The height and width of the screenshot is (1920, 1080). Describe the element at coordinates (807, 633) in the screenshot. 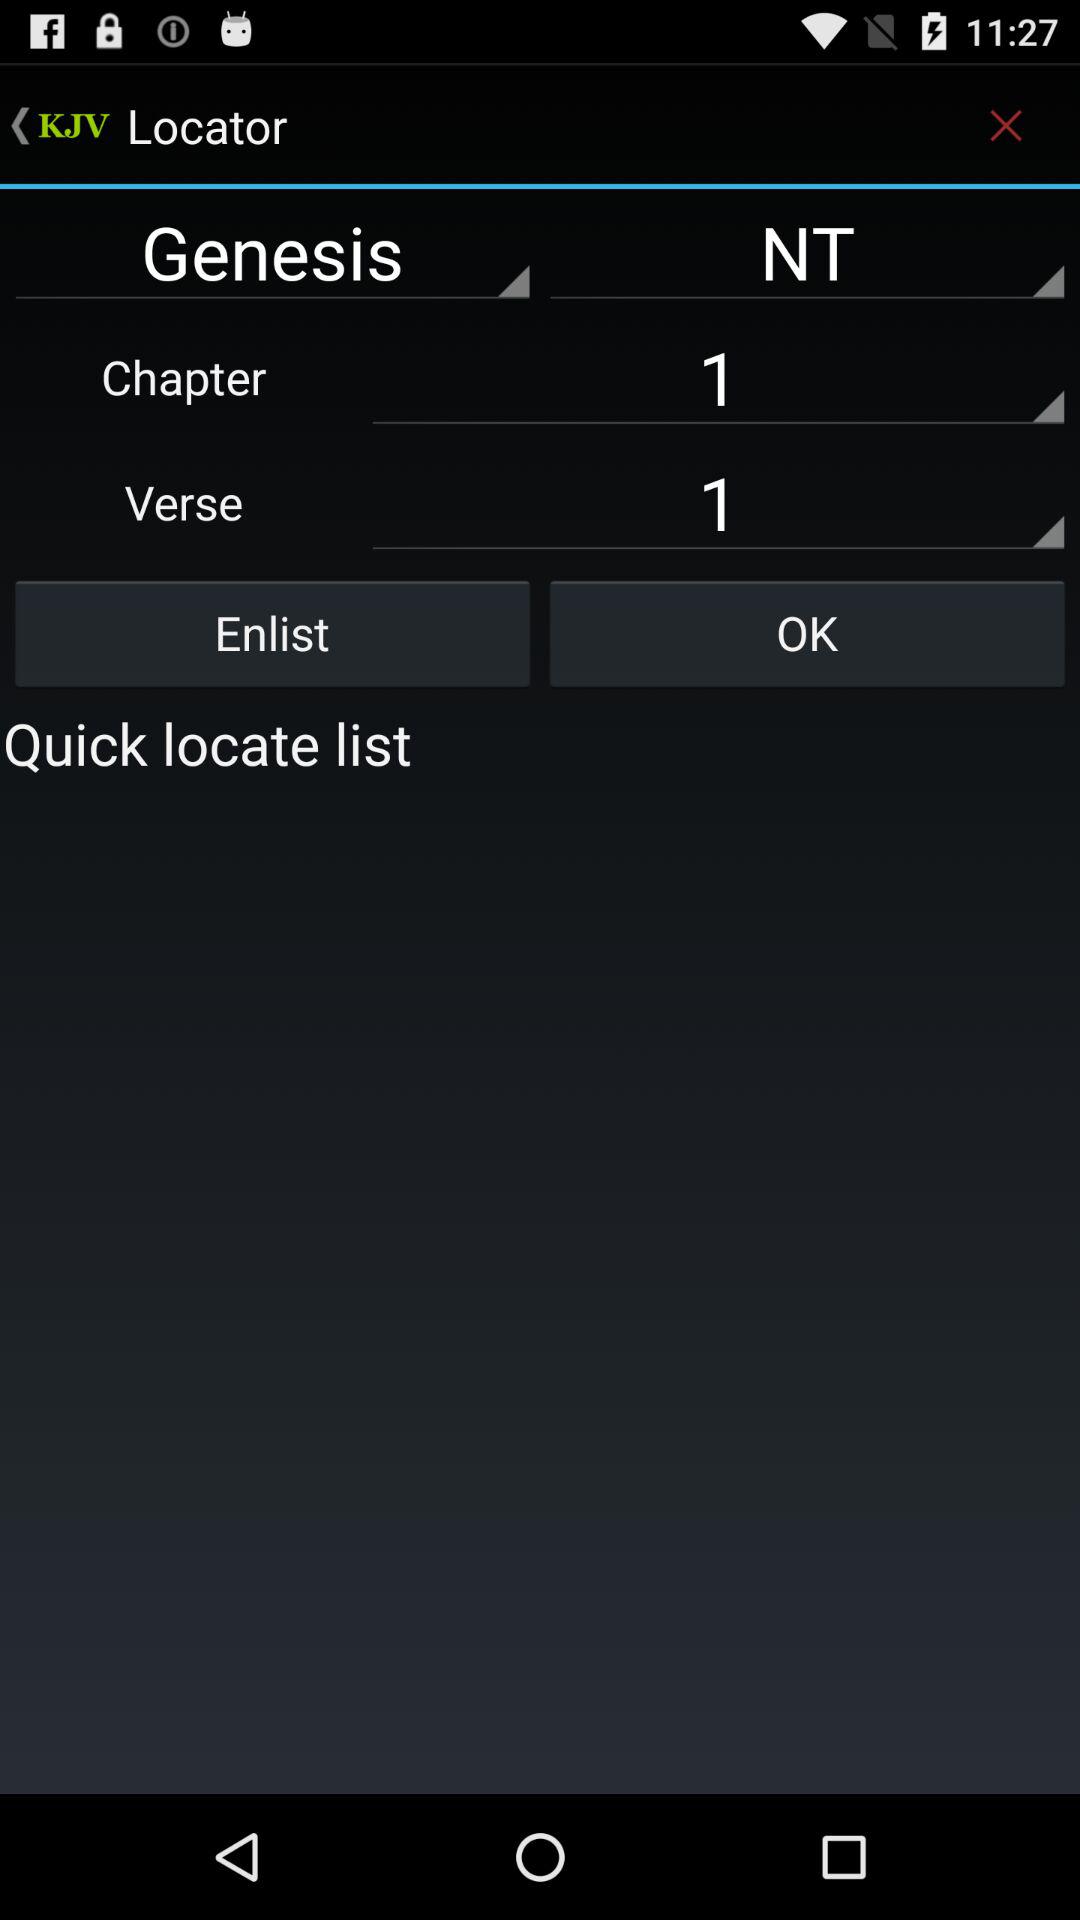

I see `tap button next to the enlist icon` at that location.